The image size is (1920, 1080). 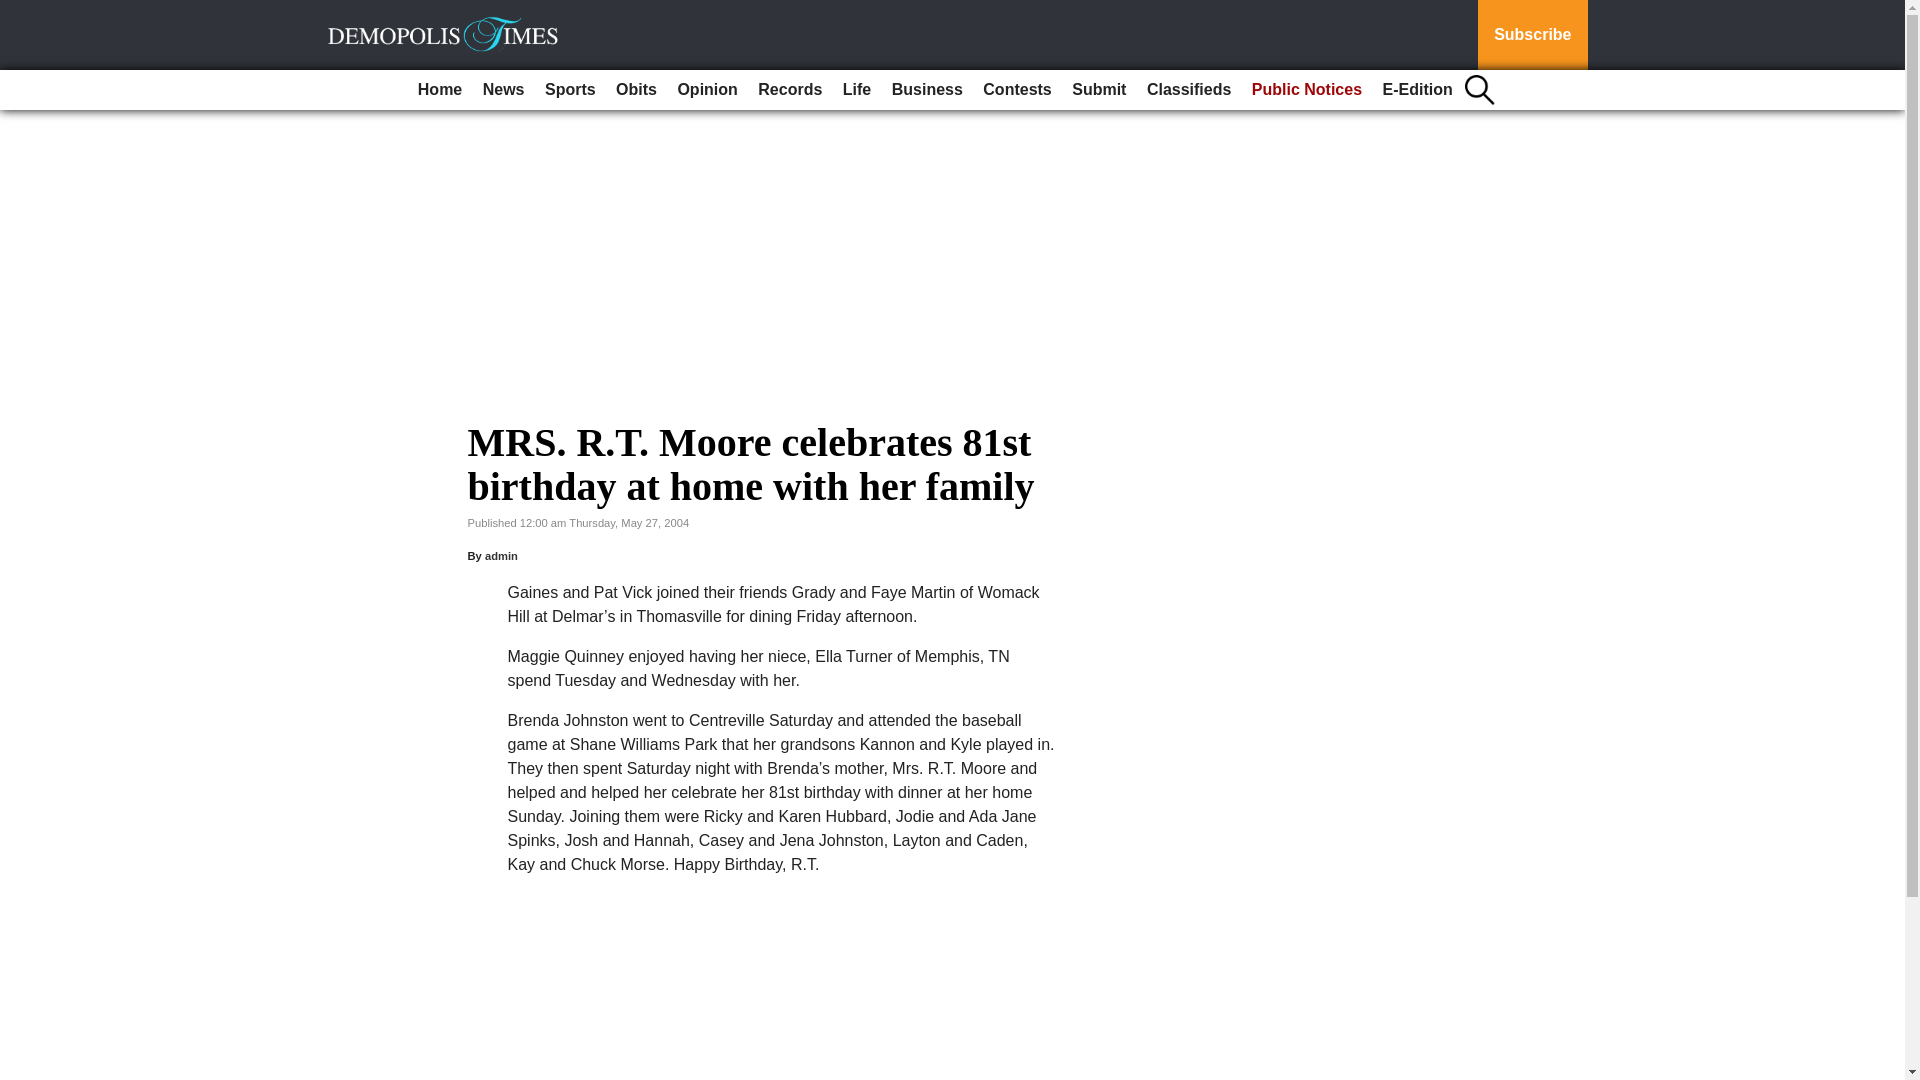 I want to click on Business, so click(x=927, y=90).